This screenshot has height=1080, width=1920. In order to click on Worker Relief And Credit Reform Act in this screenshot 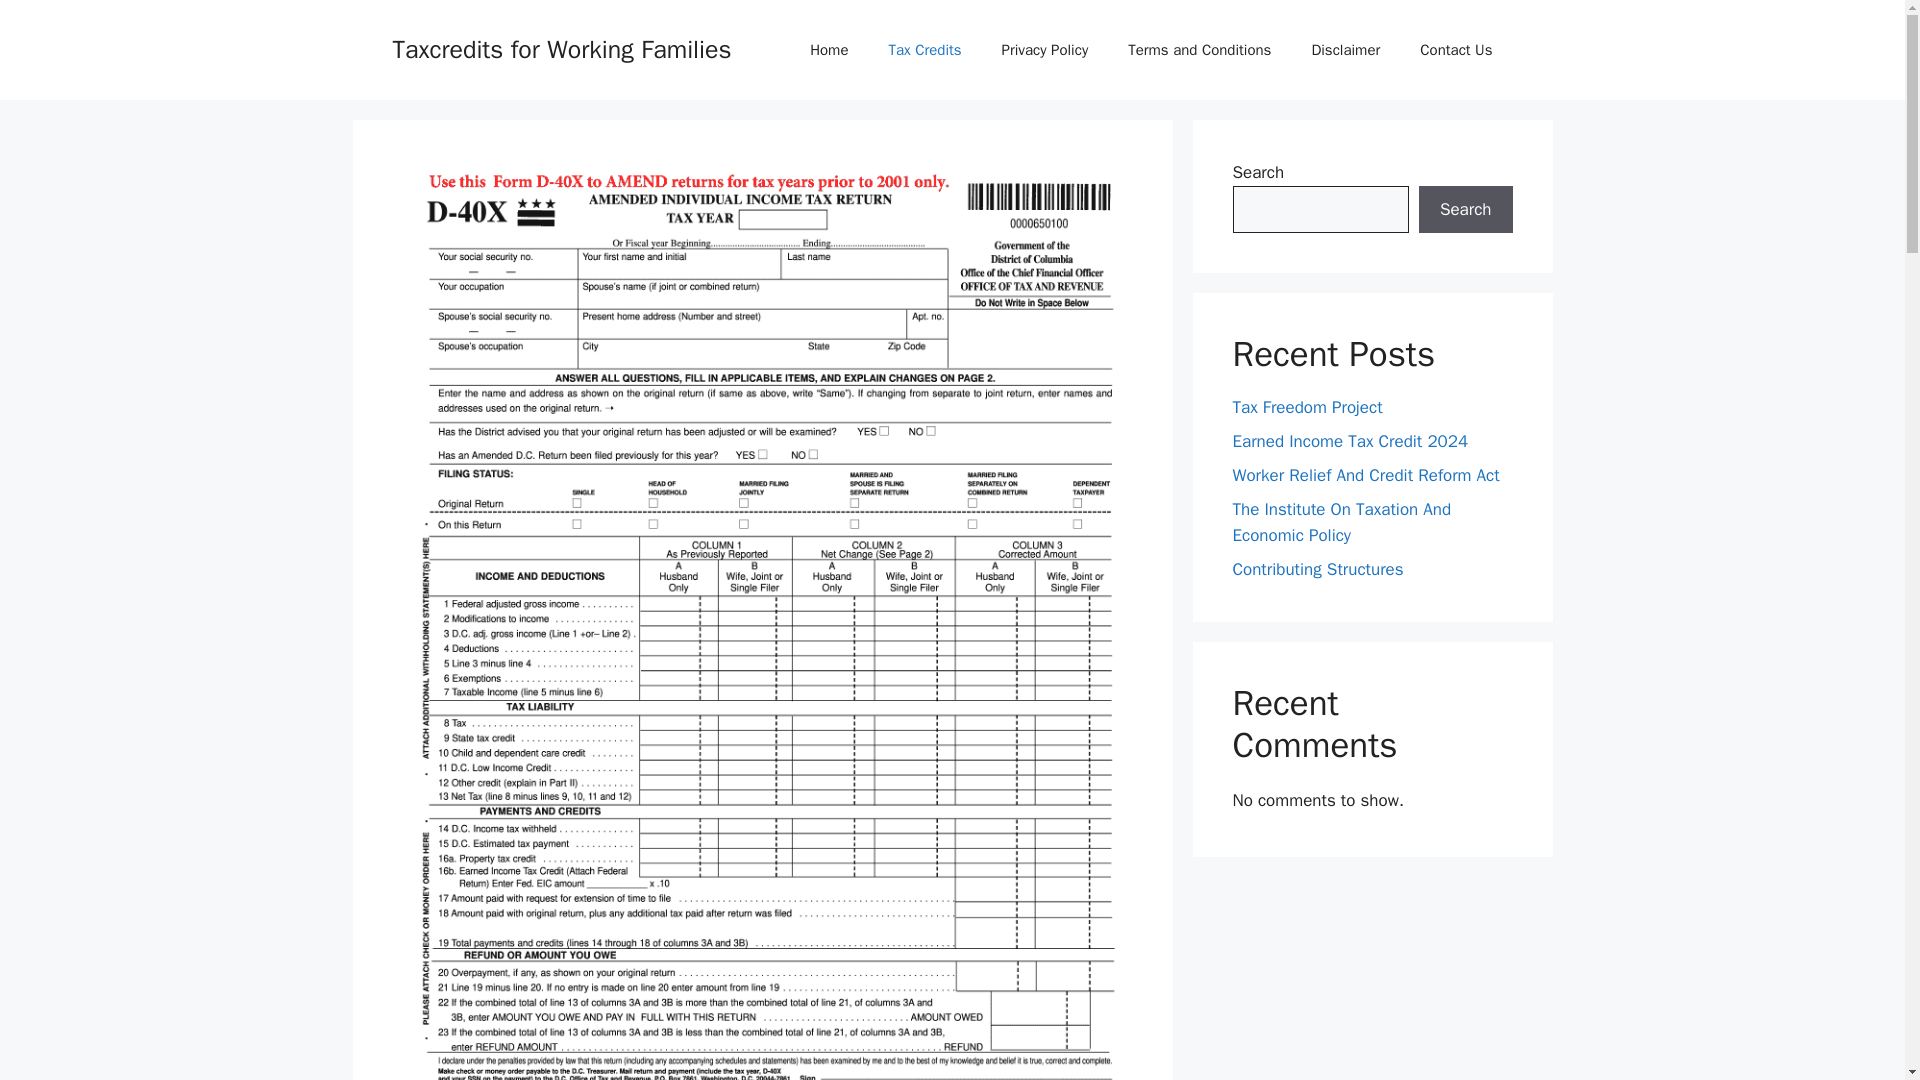, I will do `click(1366, 476)`.